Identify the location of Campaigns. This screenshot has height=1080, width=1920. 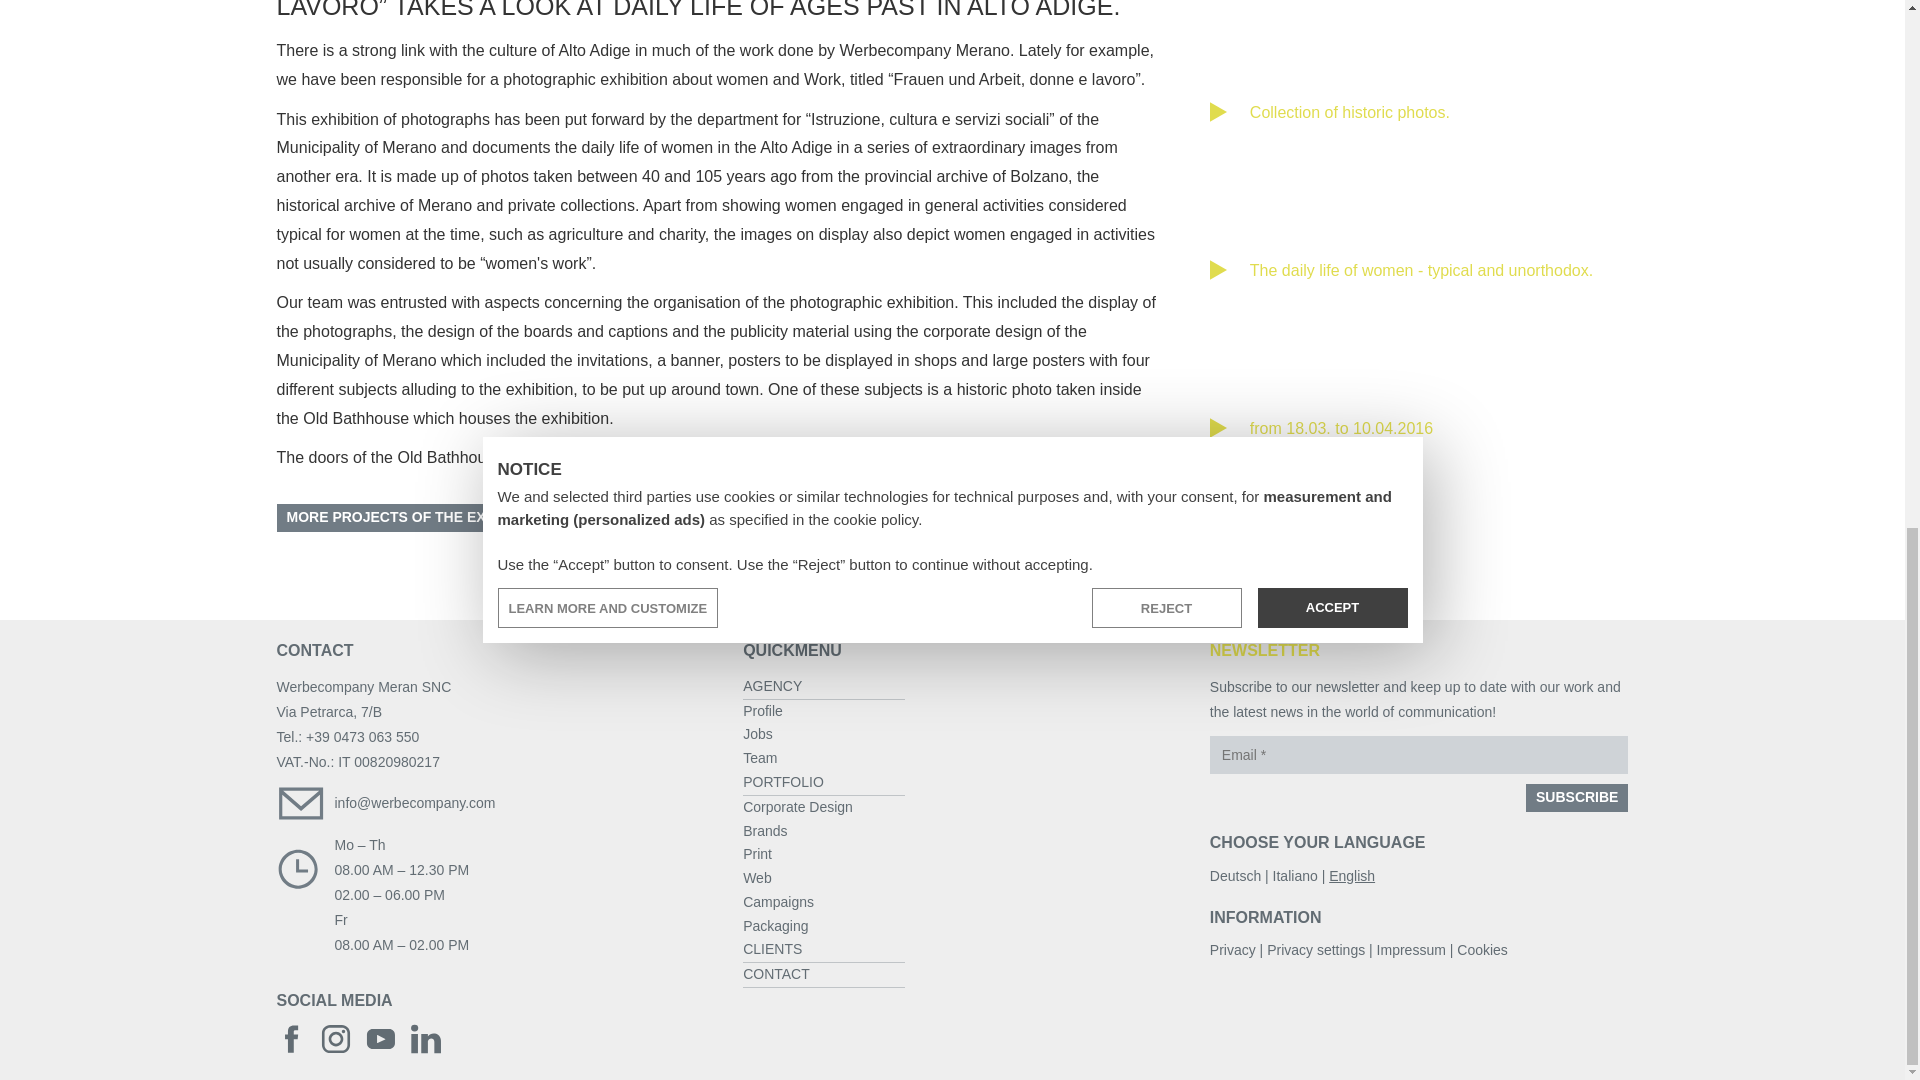
(778, 902).